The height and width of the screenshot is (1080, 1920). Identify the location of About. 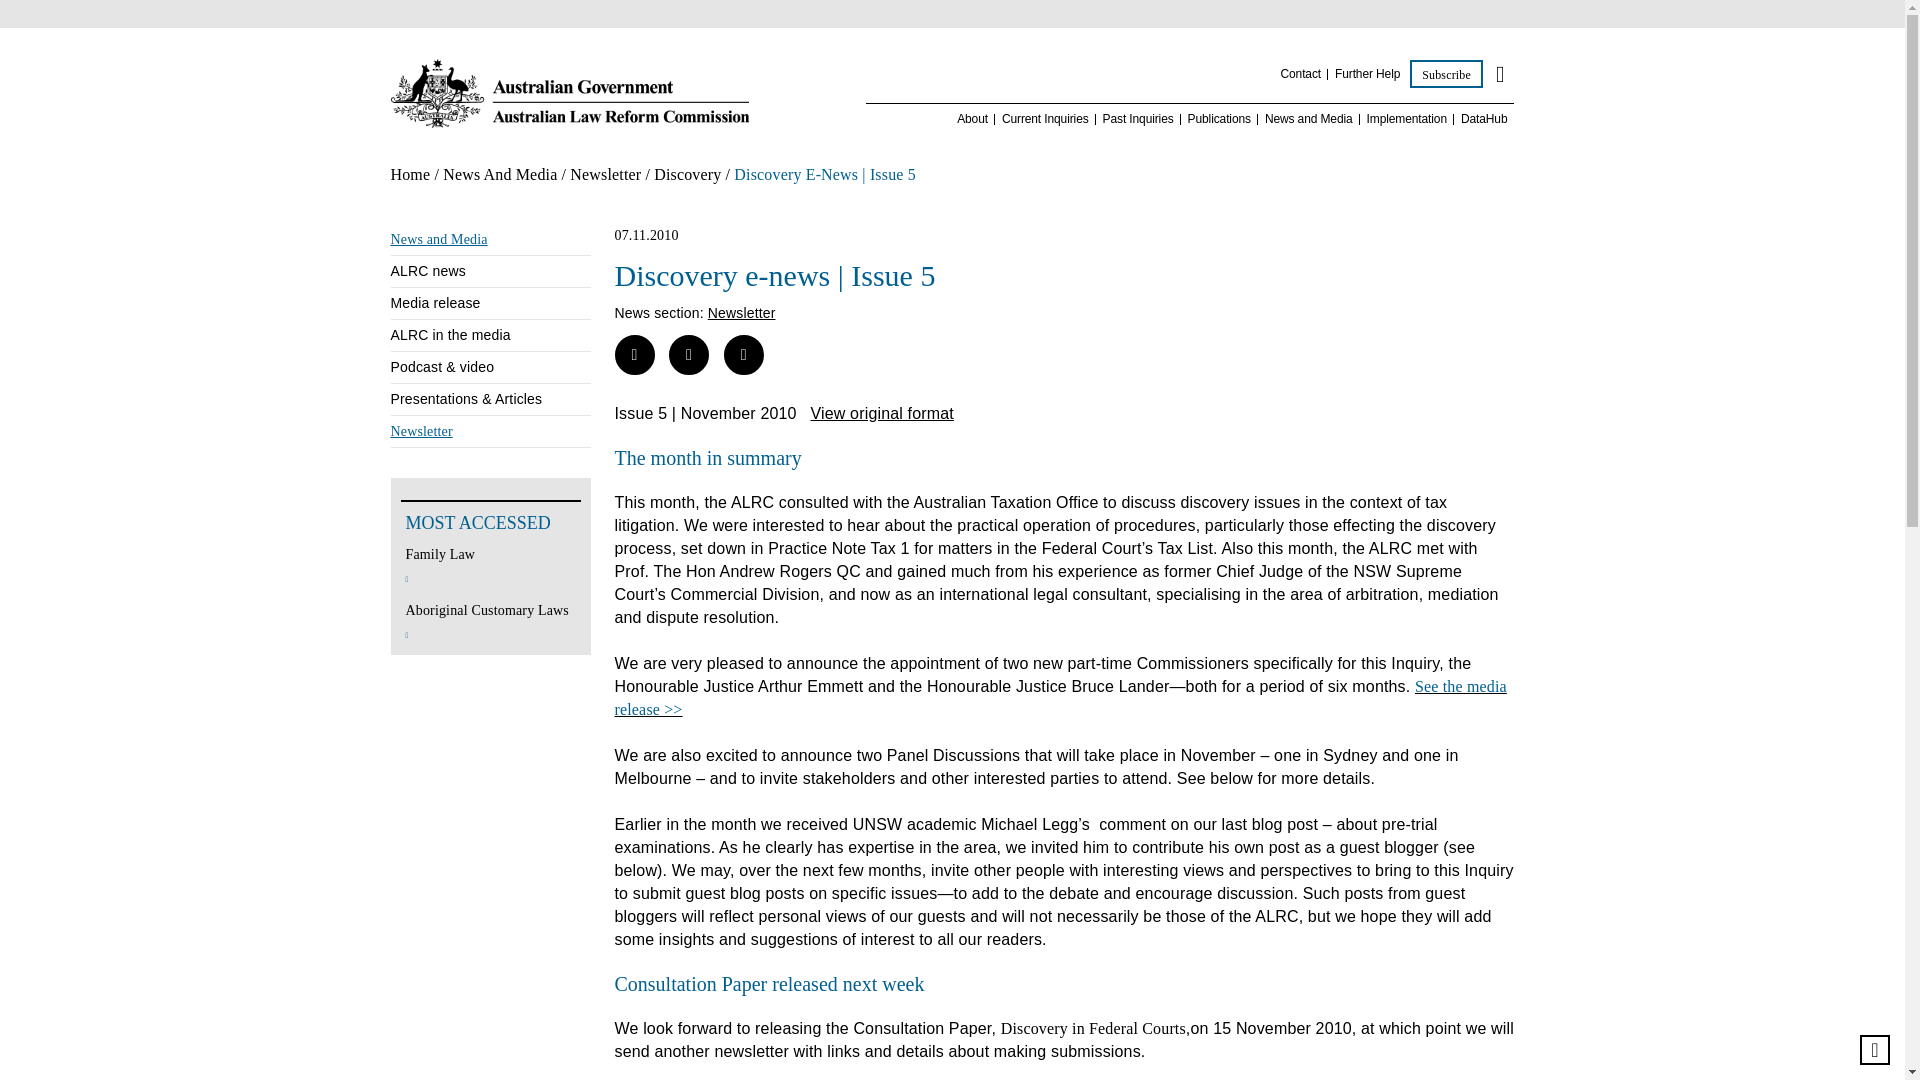
(972, 120).